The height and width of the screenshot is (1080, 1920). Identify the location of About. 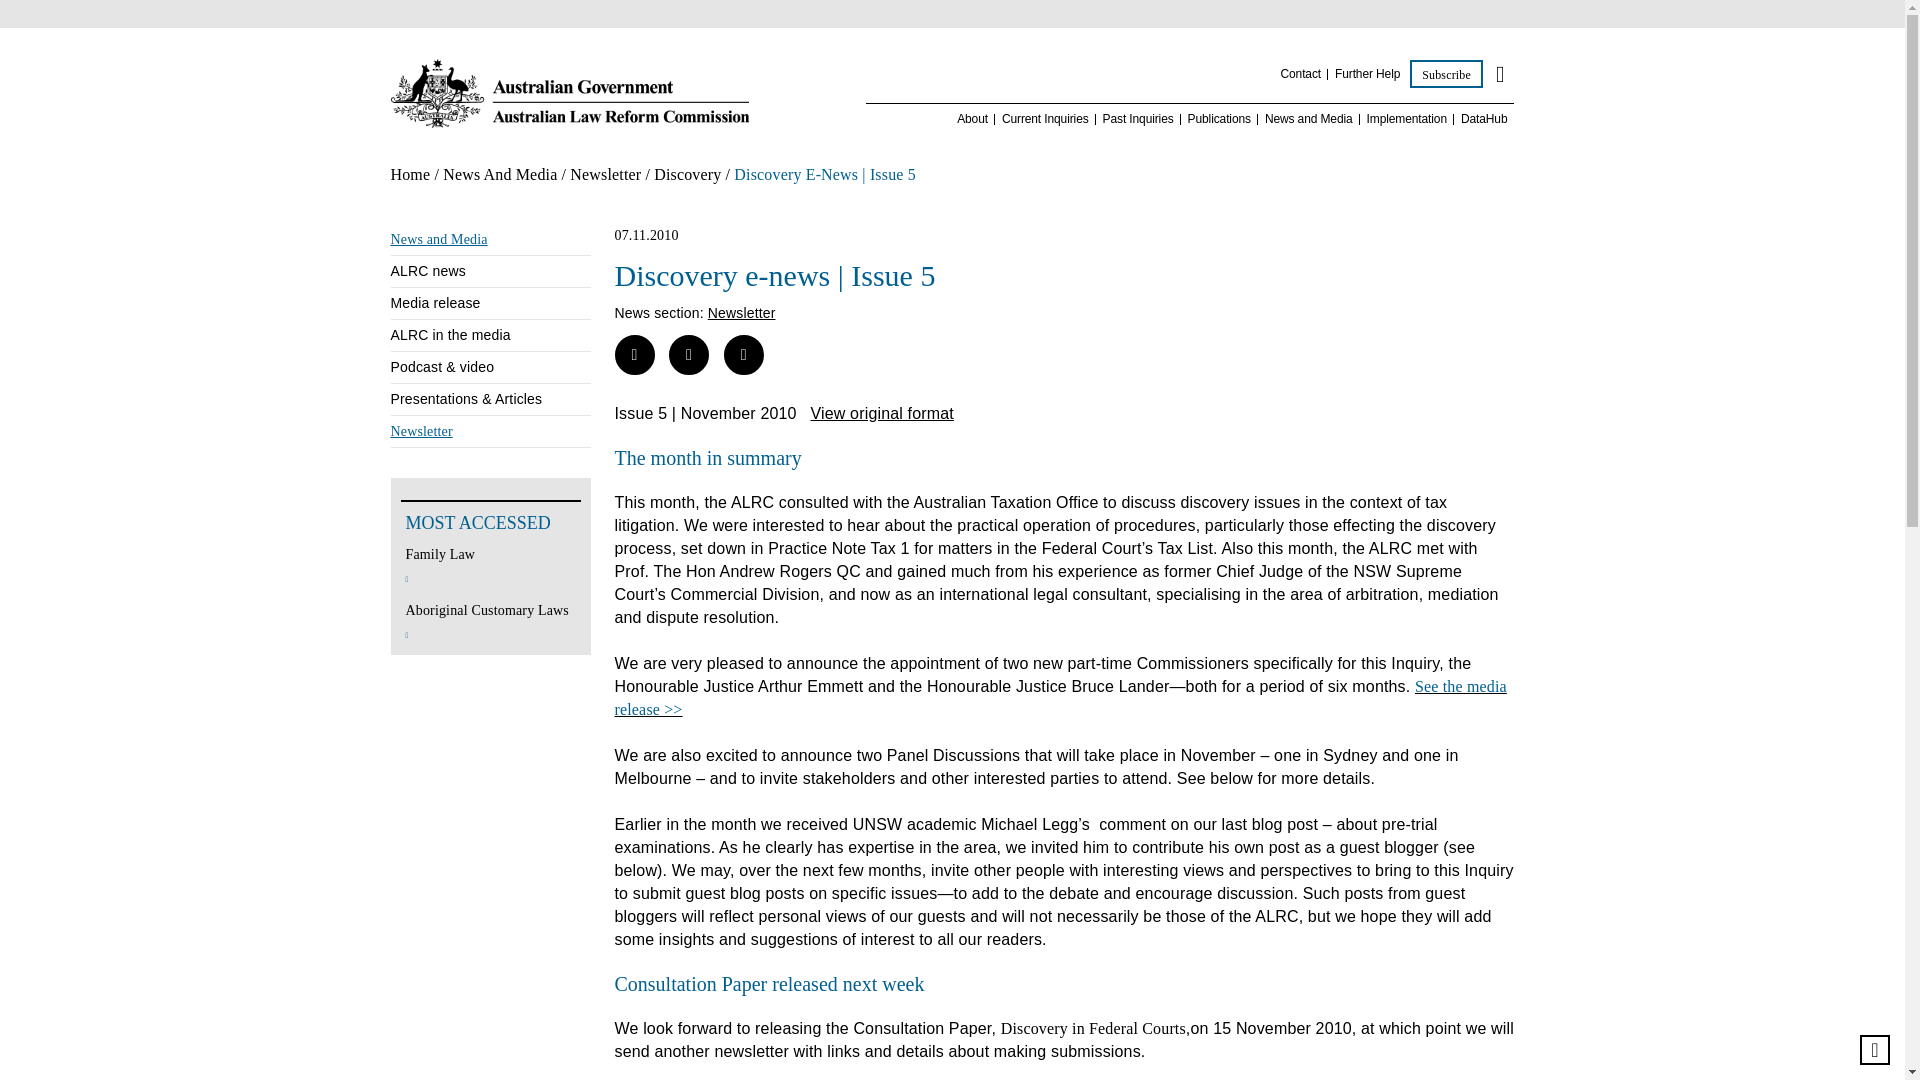
(972, 120).